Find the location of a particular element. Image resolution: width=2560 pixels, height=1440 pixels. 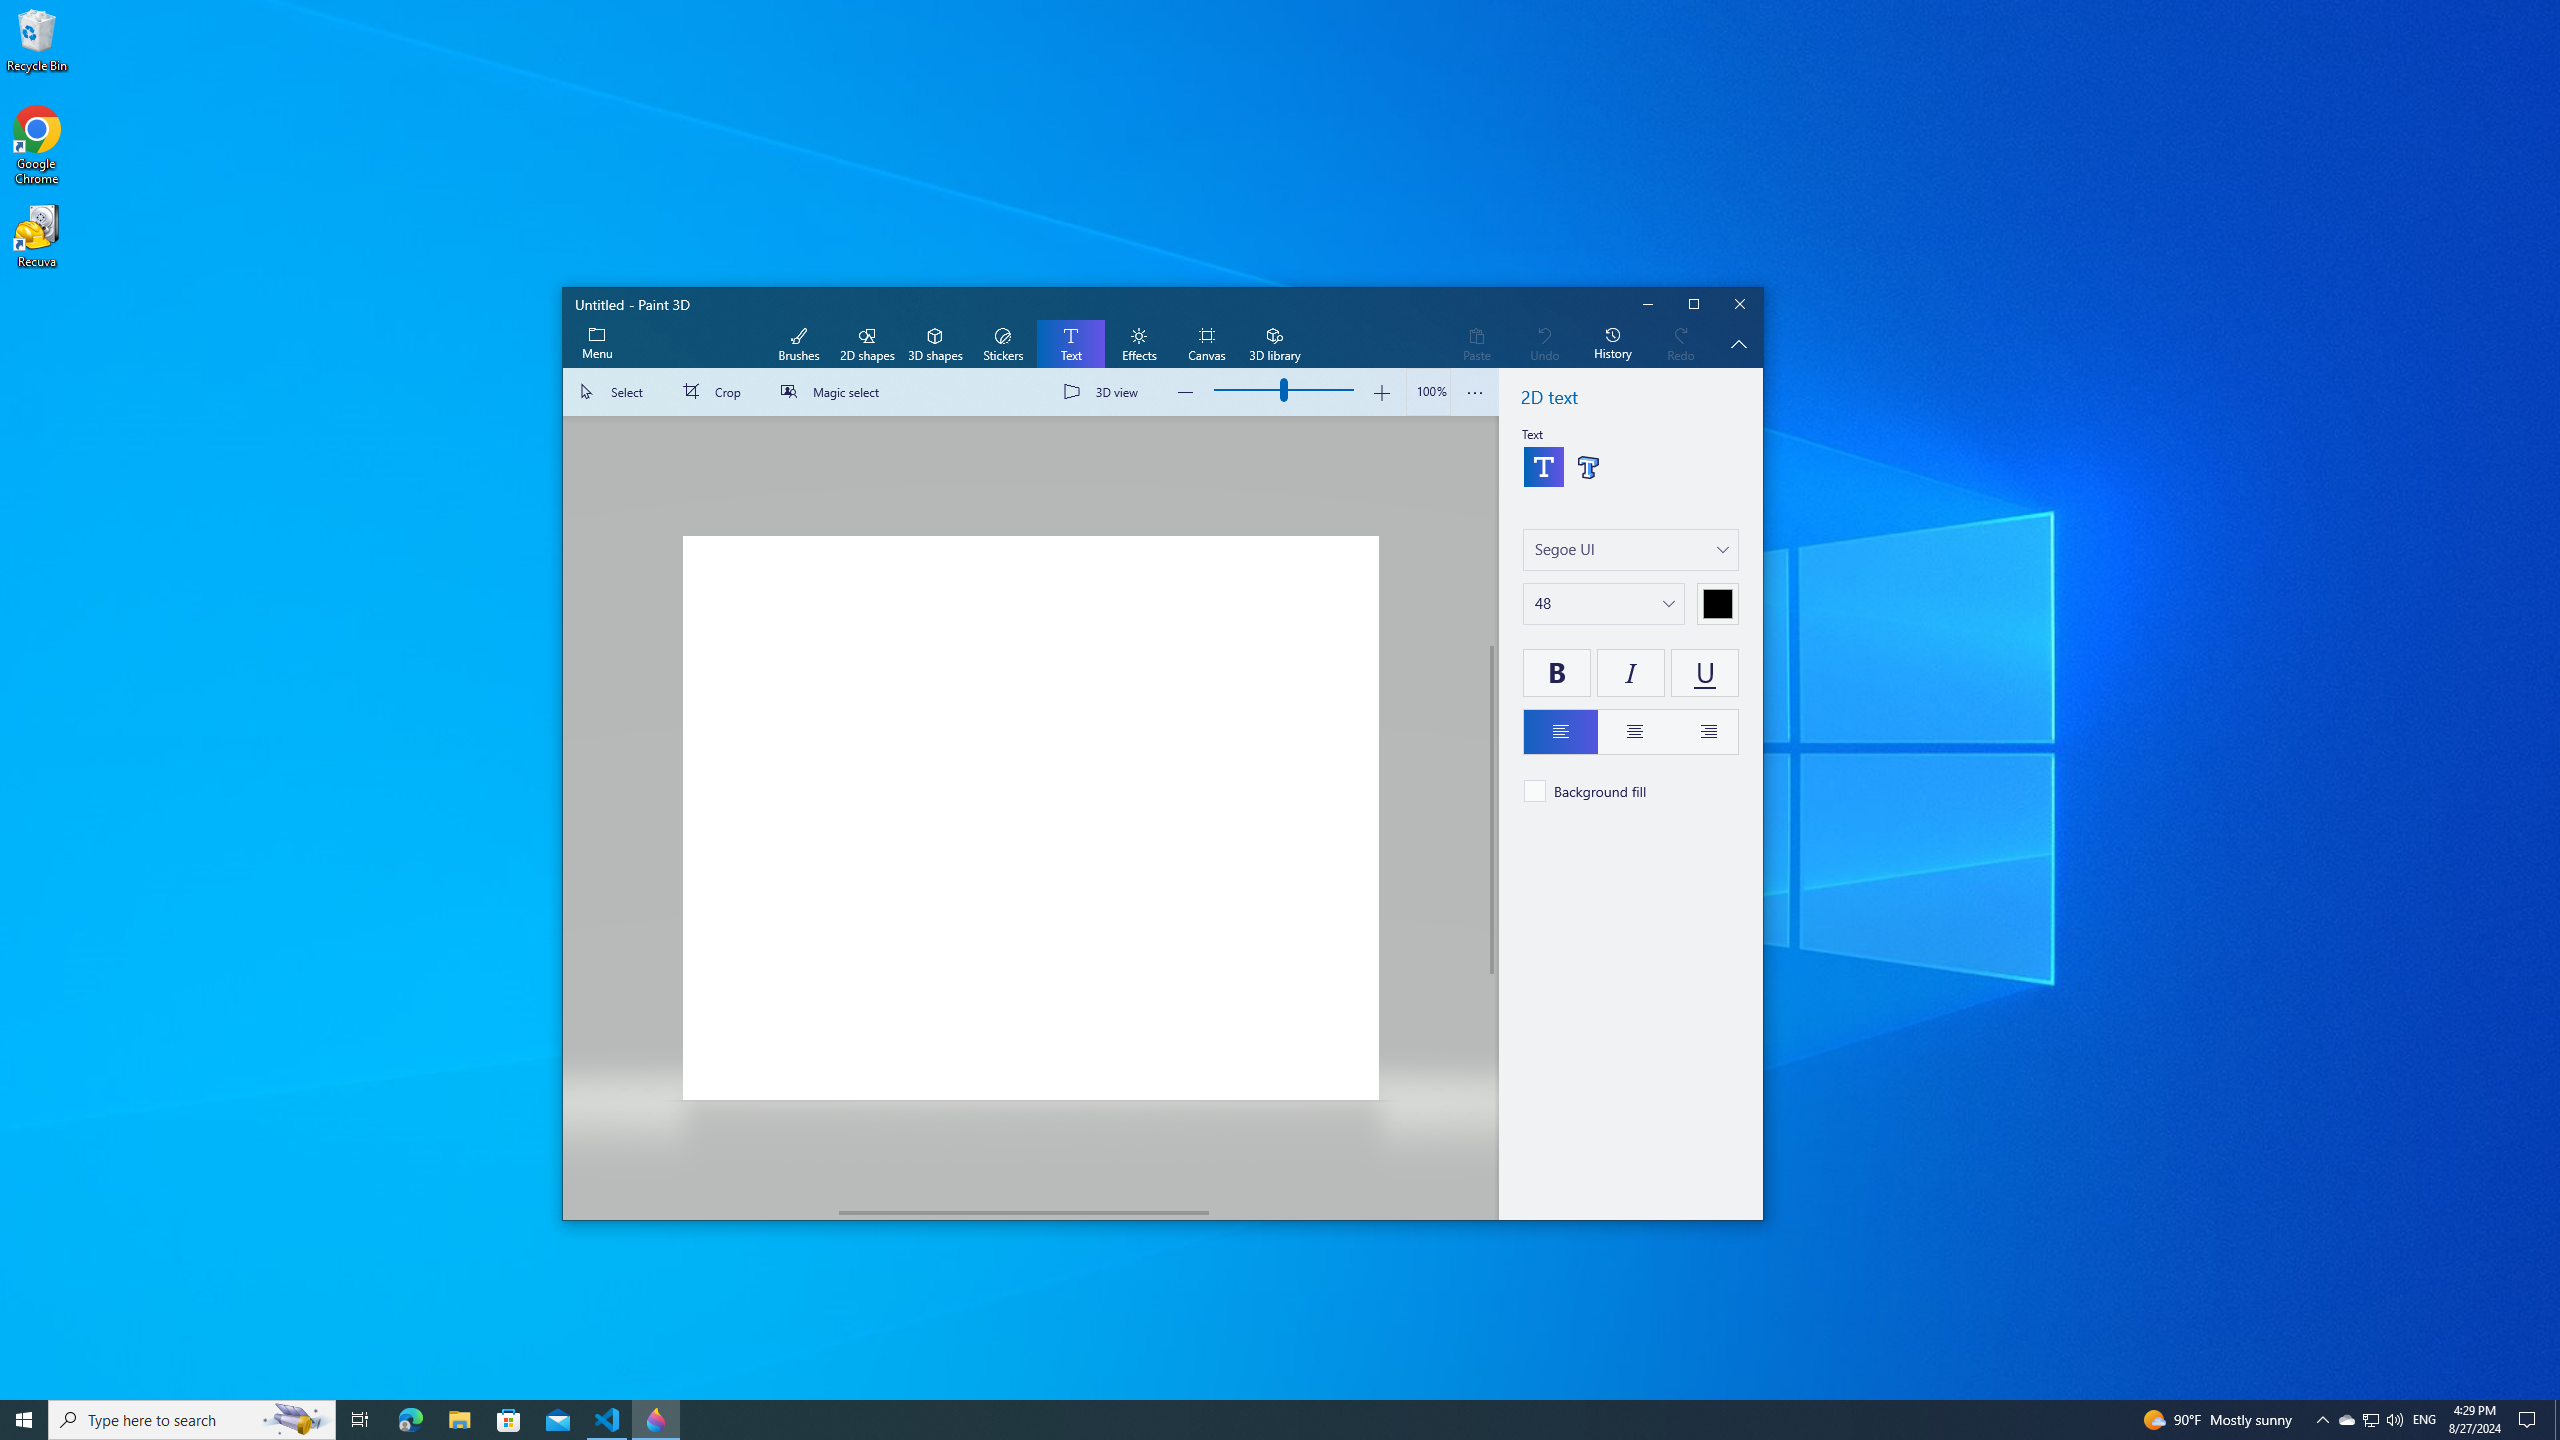

Italicize your text is located at coordinates (1630, 672).